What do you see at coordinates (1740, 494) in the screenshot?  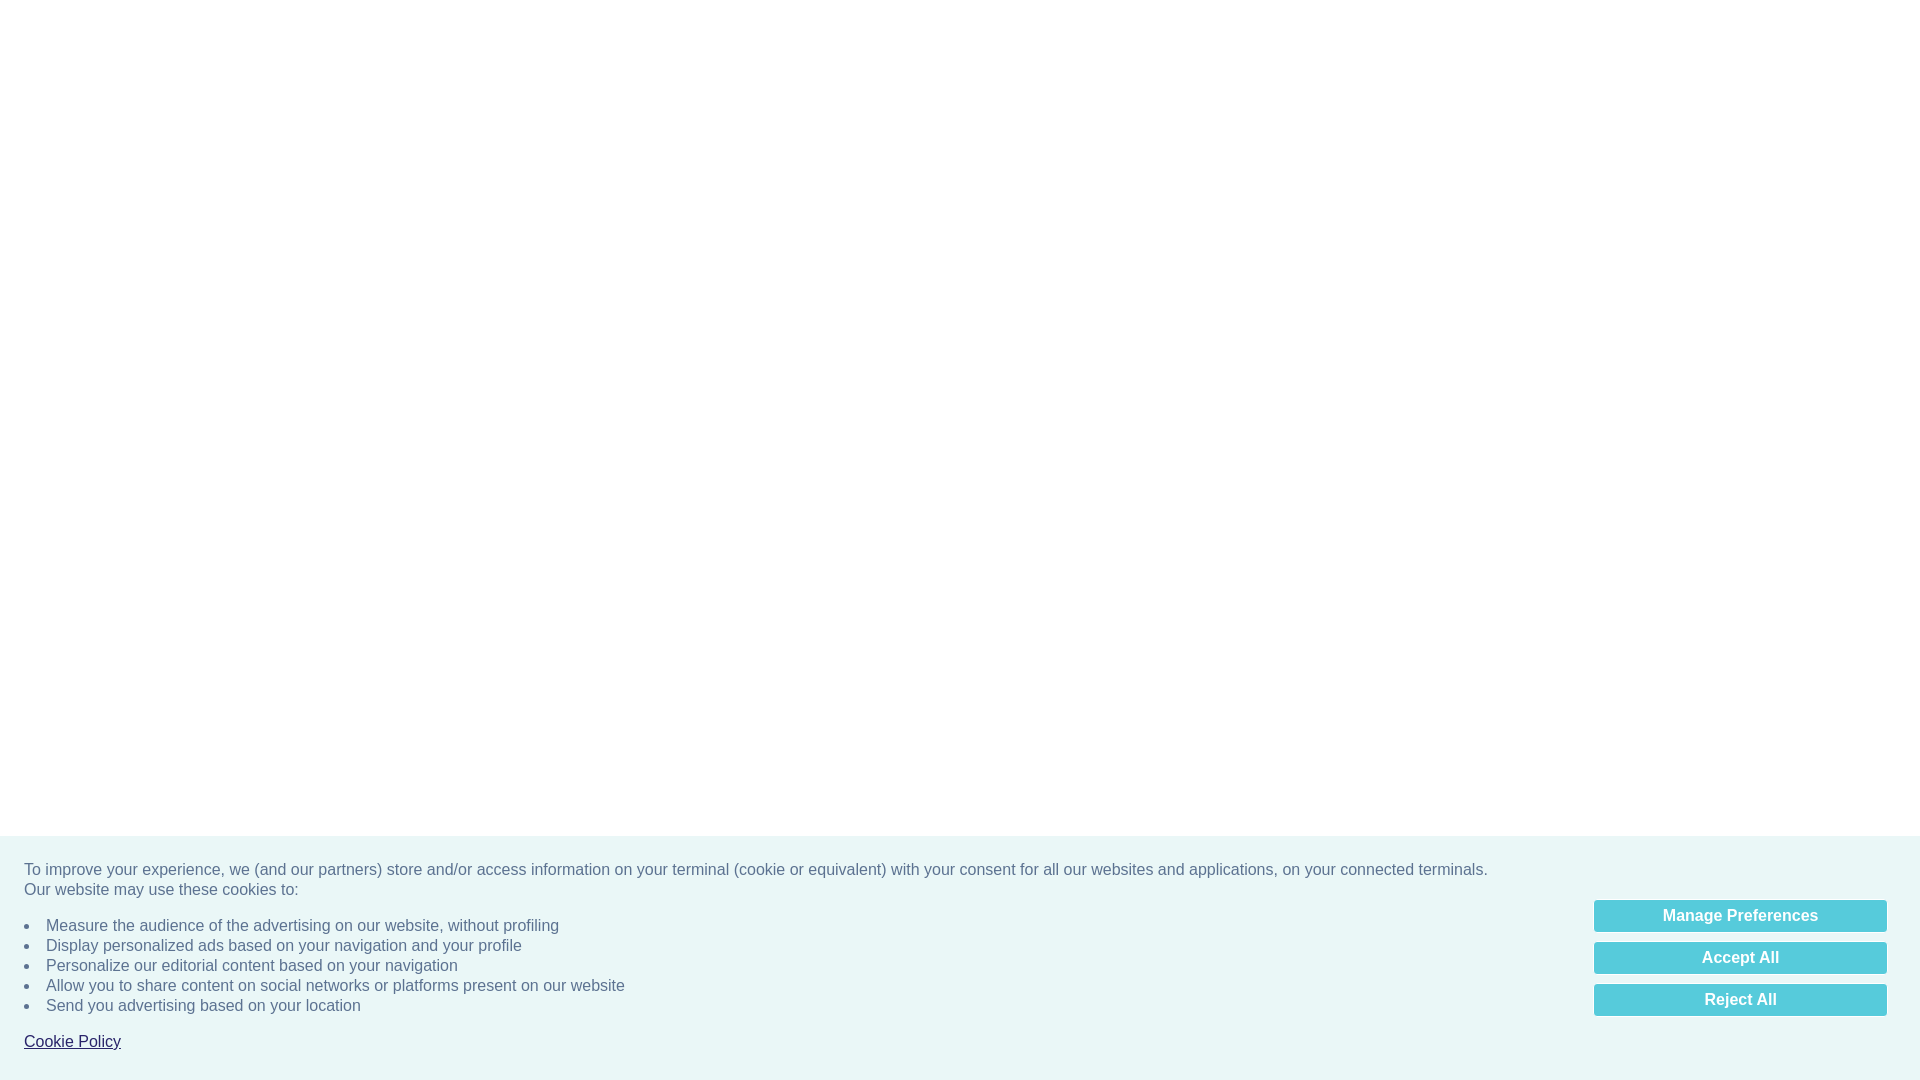 I see `Reject All` at bounding box center [1740, 494].